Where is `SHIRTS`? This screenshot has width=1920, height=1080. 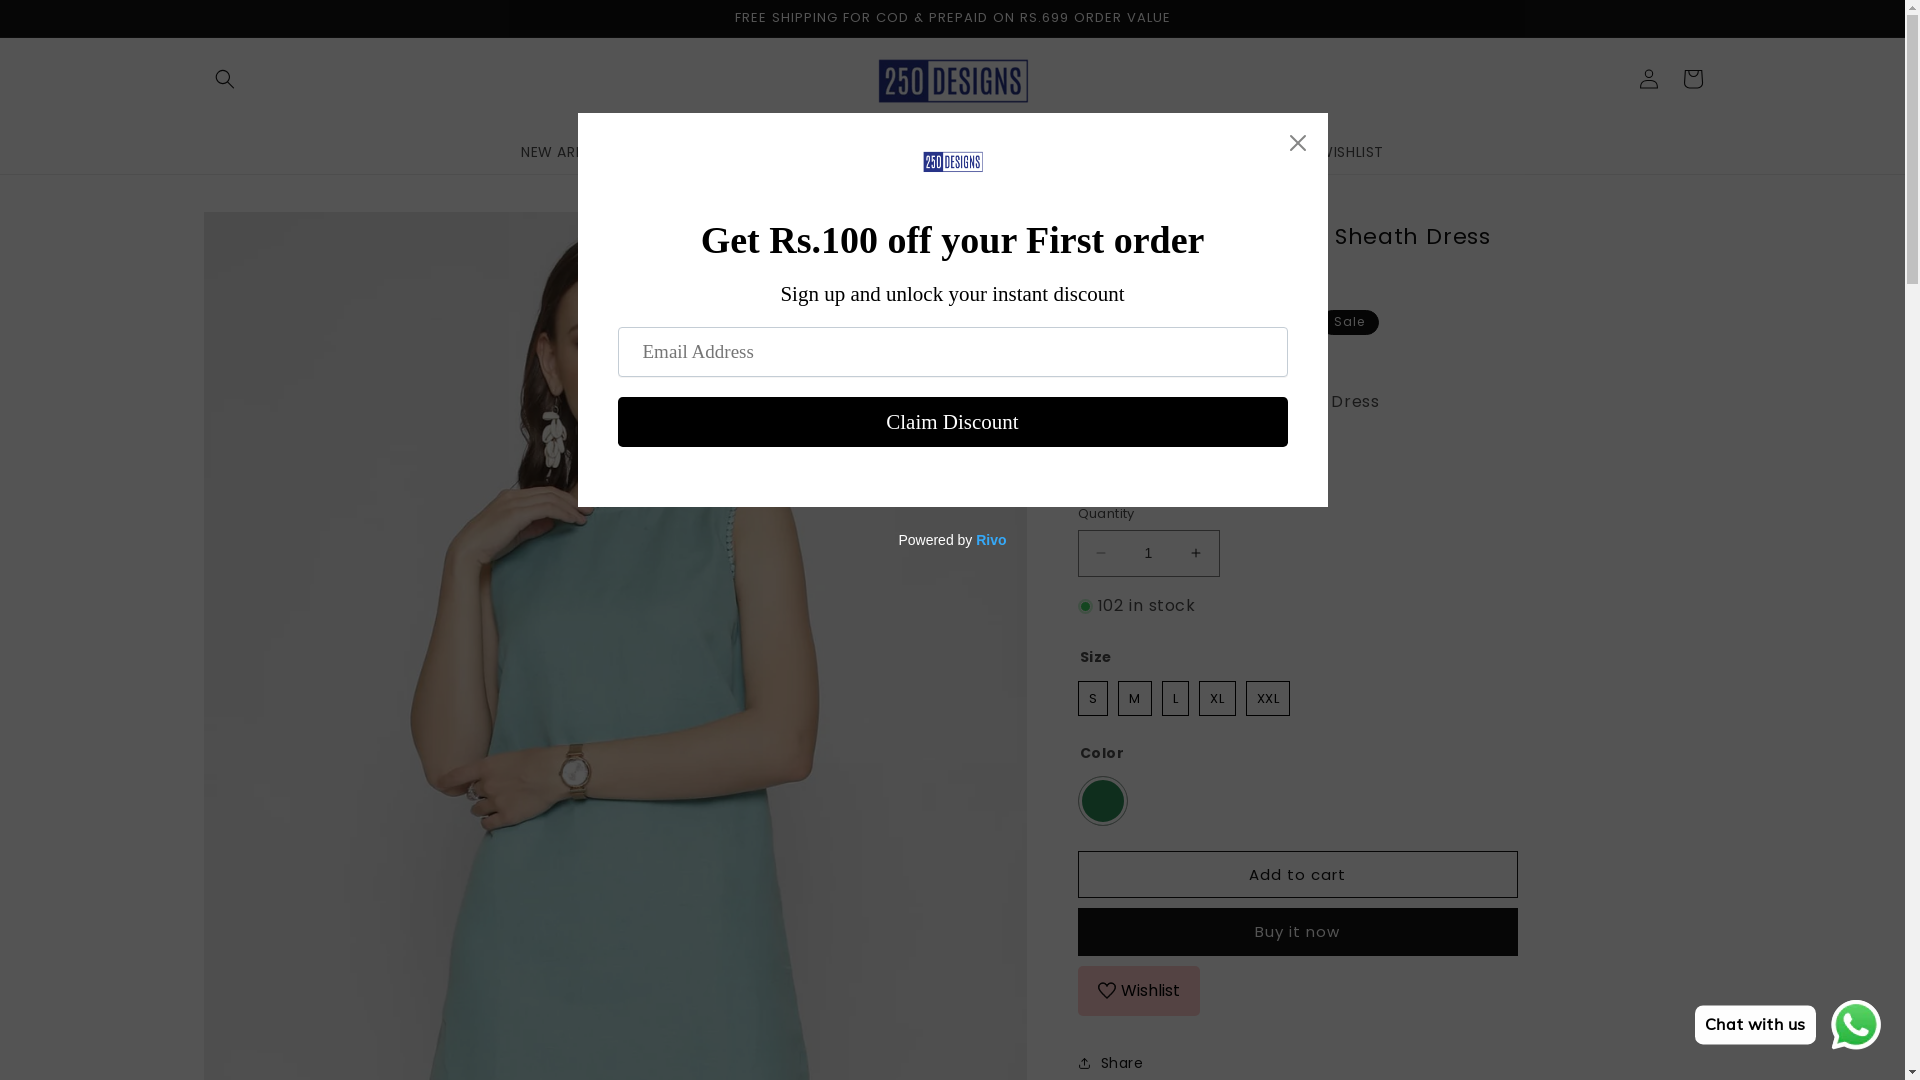
SHIRTS is located at coordinates (970, 152).